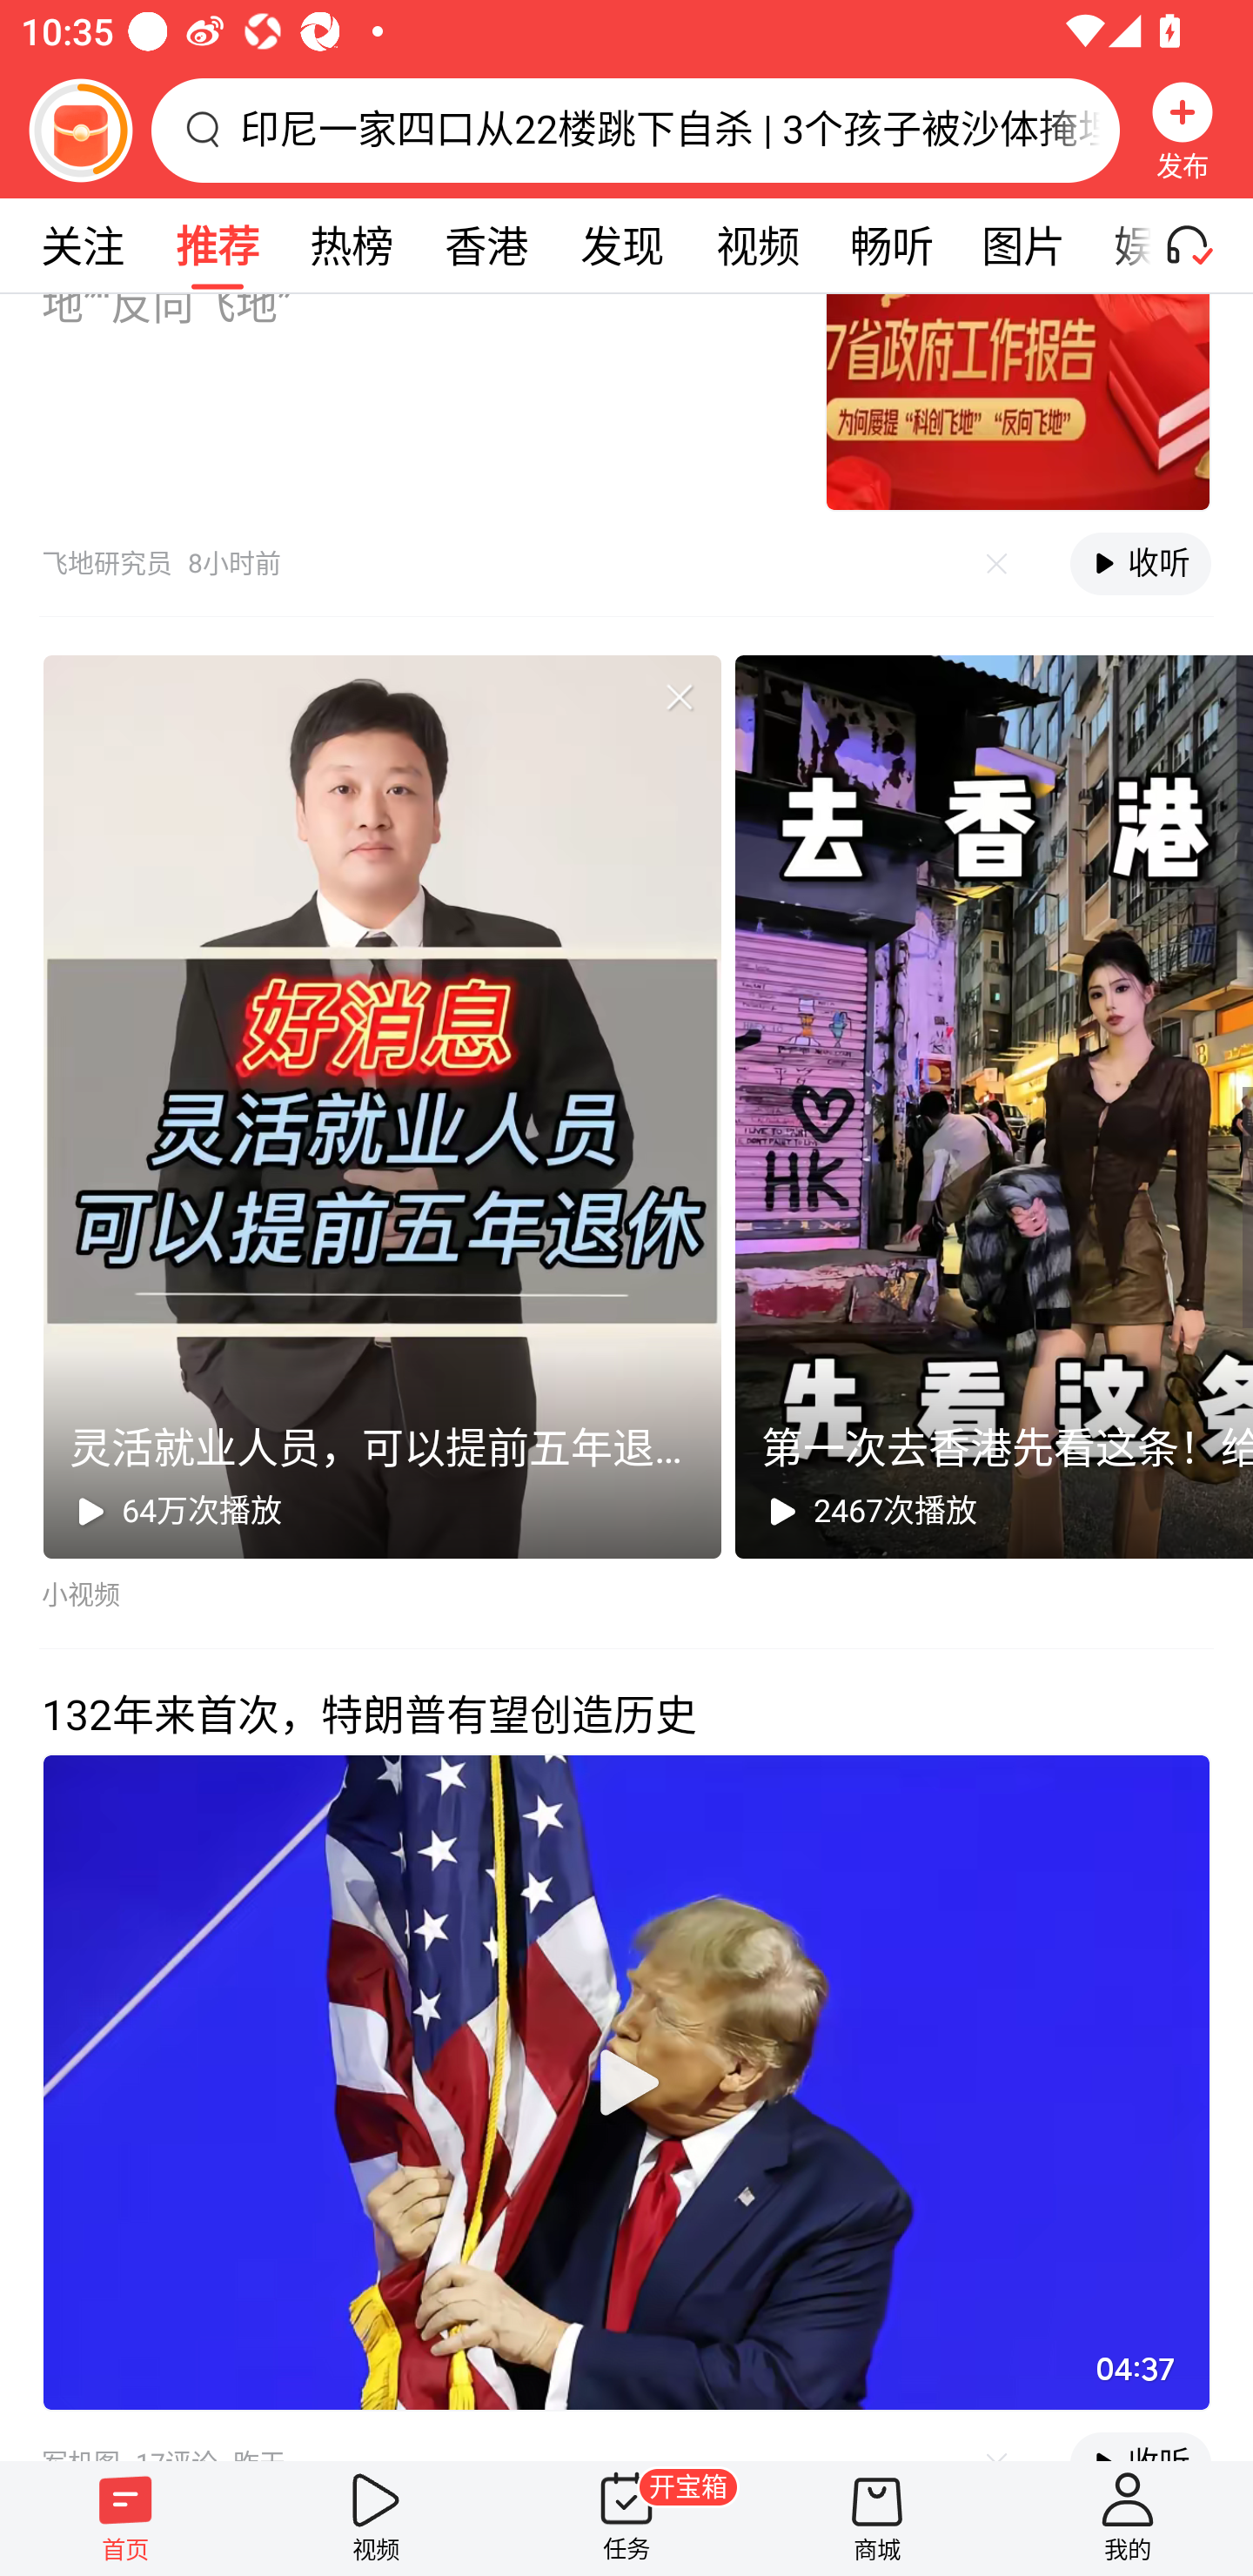  I want to click on 播放视频, so click(626, 2082).